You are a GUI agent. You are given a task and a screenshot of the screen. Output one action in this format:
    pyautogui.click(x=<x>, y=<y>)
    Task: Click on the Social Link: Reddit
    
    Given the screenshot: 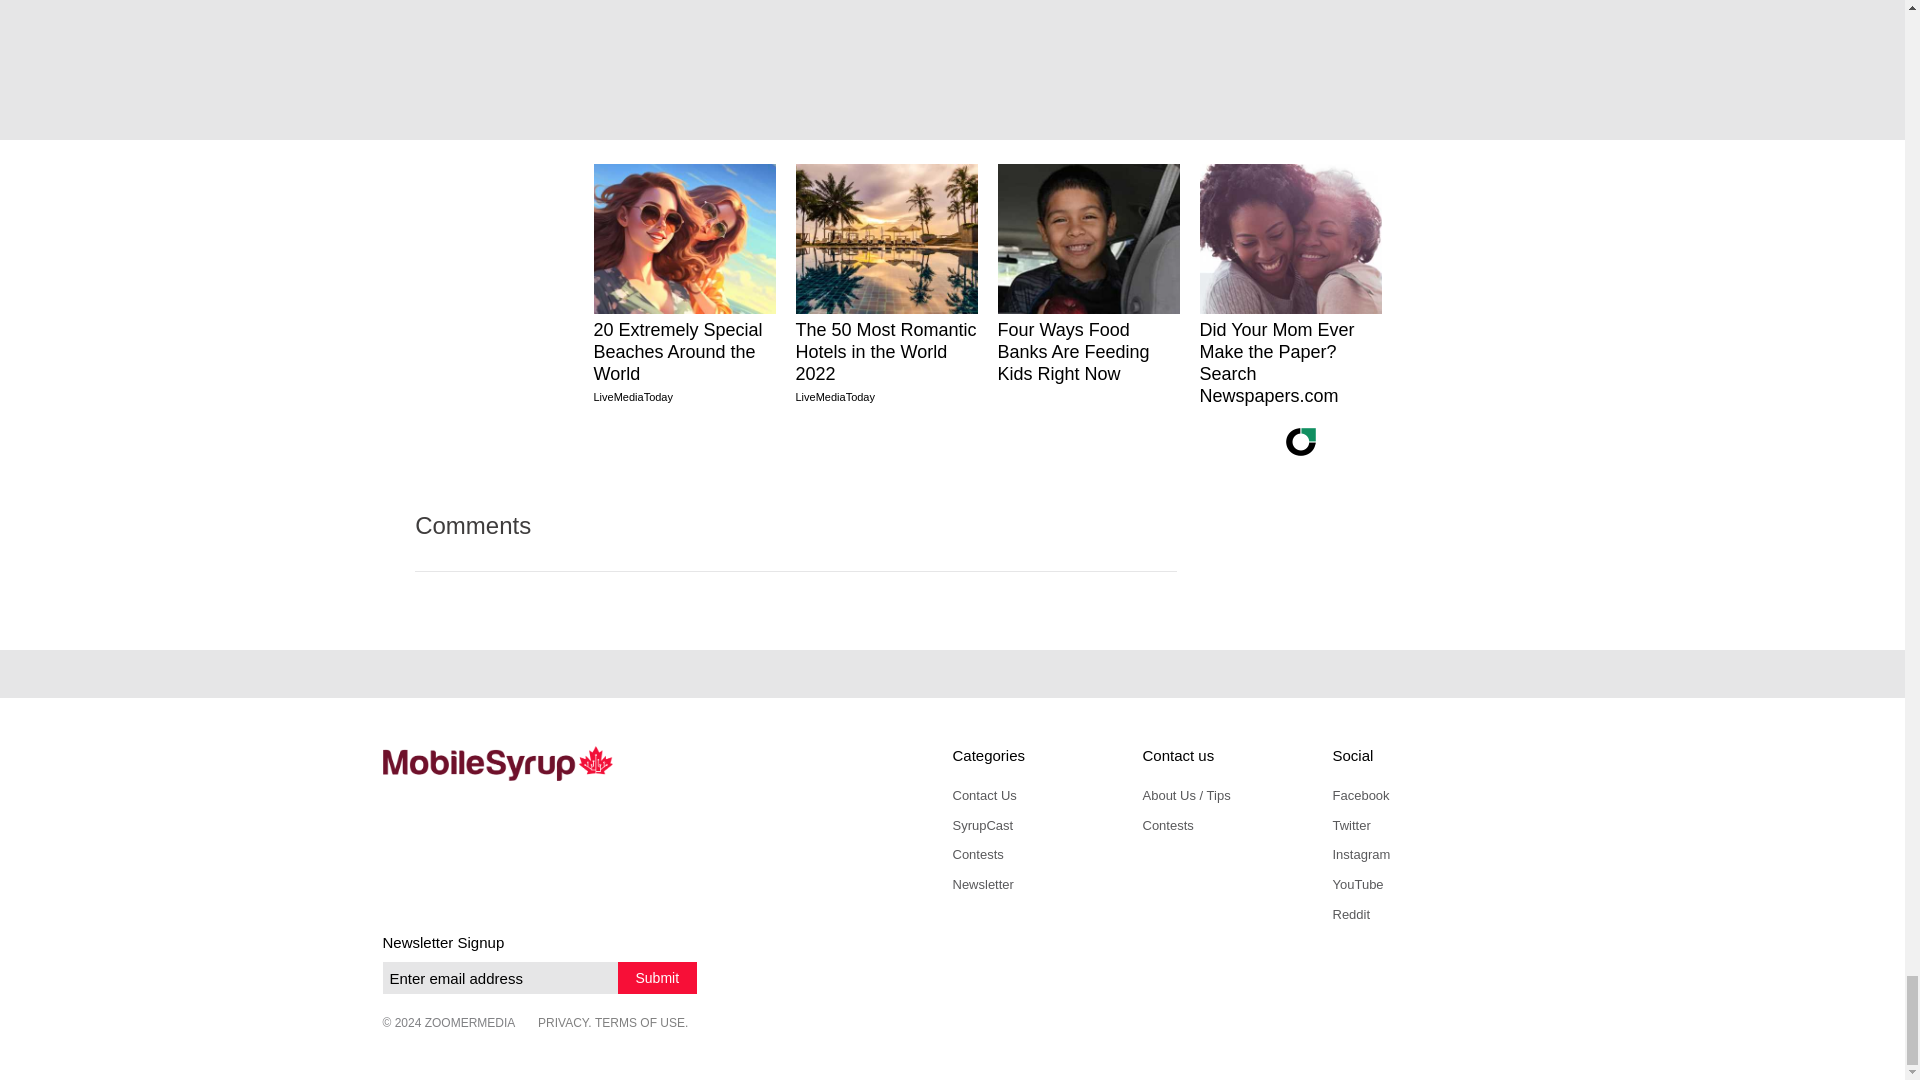 What is the action you would take?
    pyautogui.click(x=1351, y=914)
    